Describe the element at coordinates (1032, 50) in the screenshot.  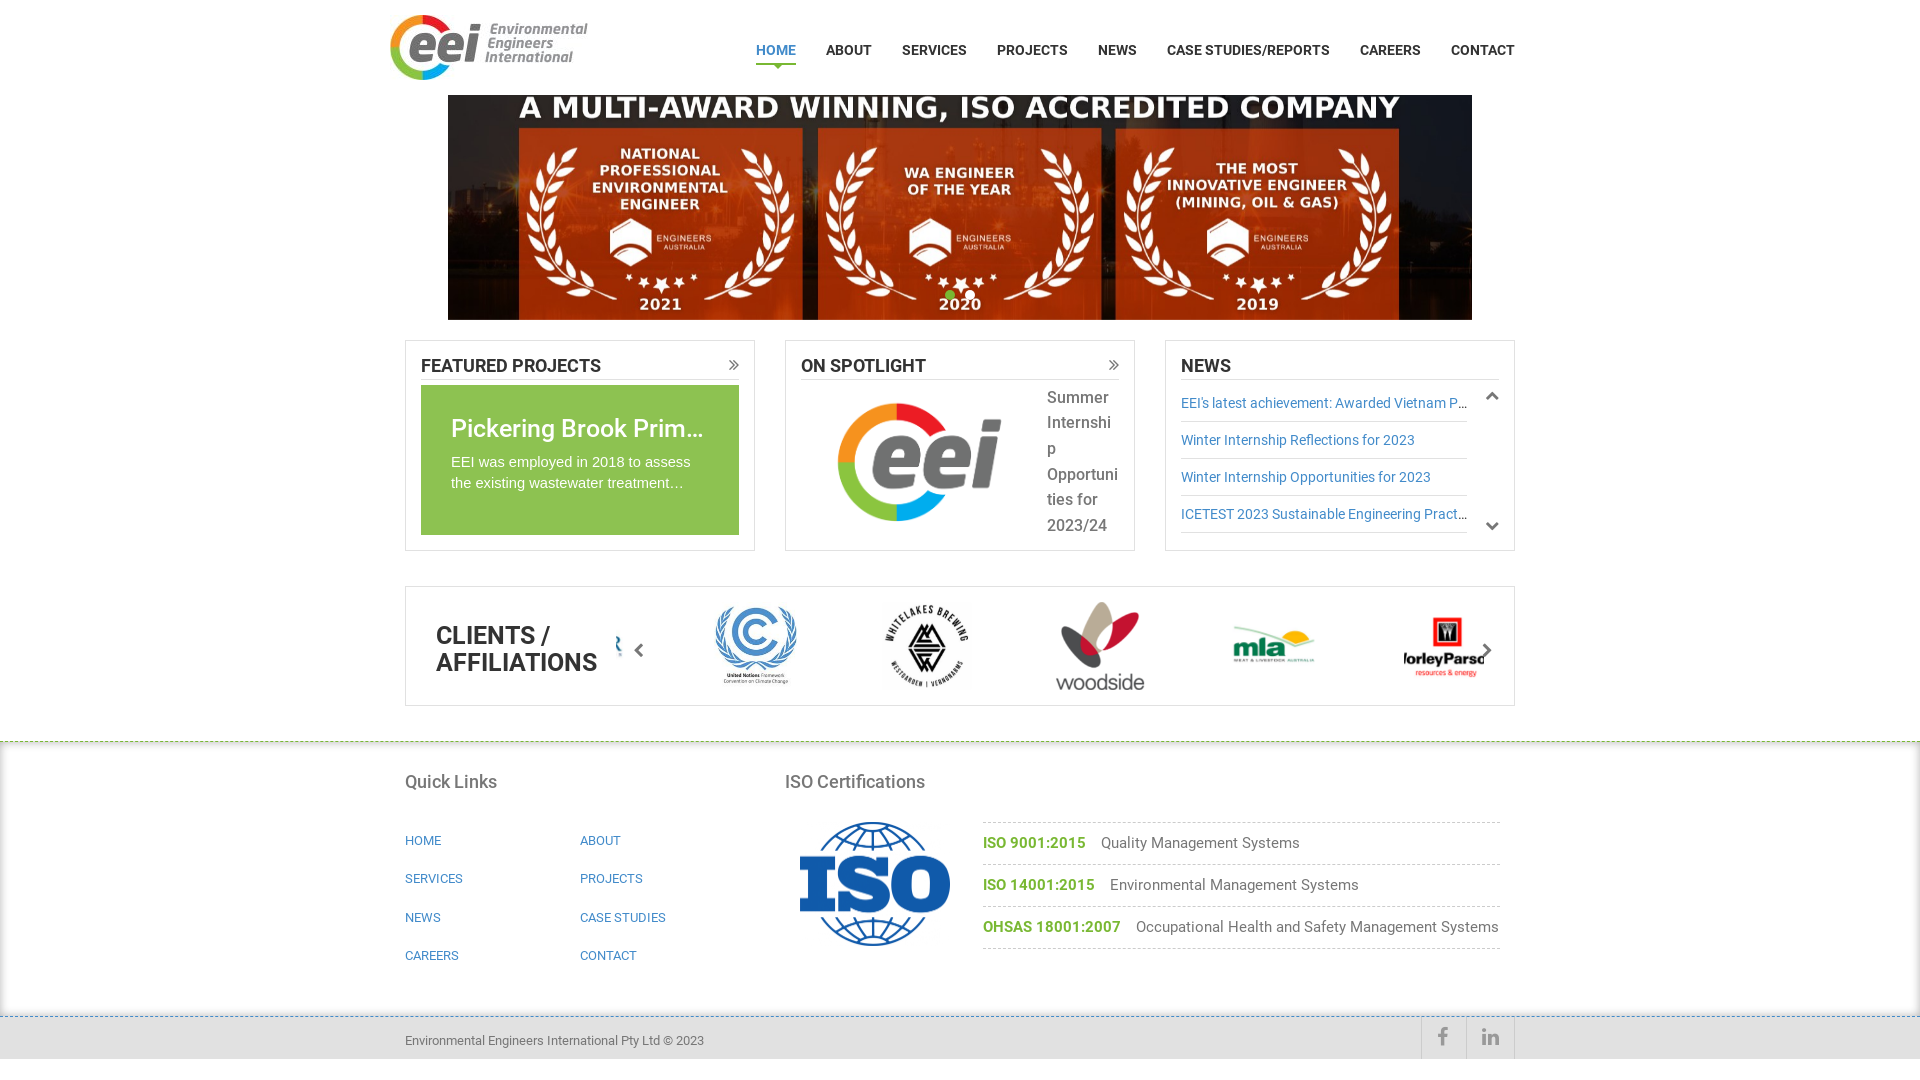
I see `PROJECTS` at that location.